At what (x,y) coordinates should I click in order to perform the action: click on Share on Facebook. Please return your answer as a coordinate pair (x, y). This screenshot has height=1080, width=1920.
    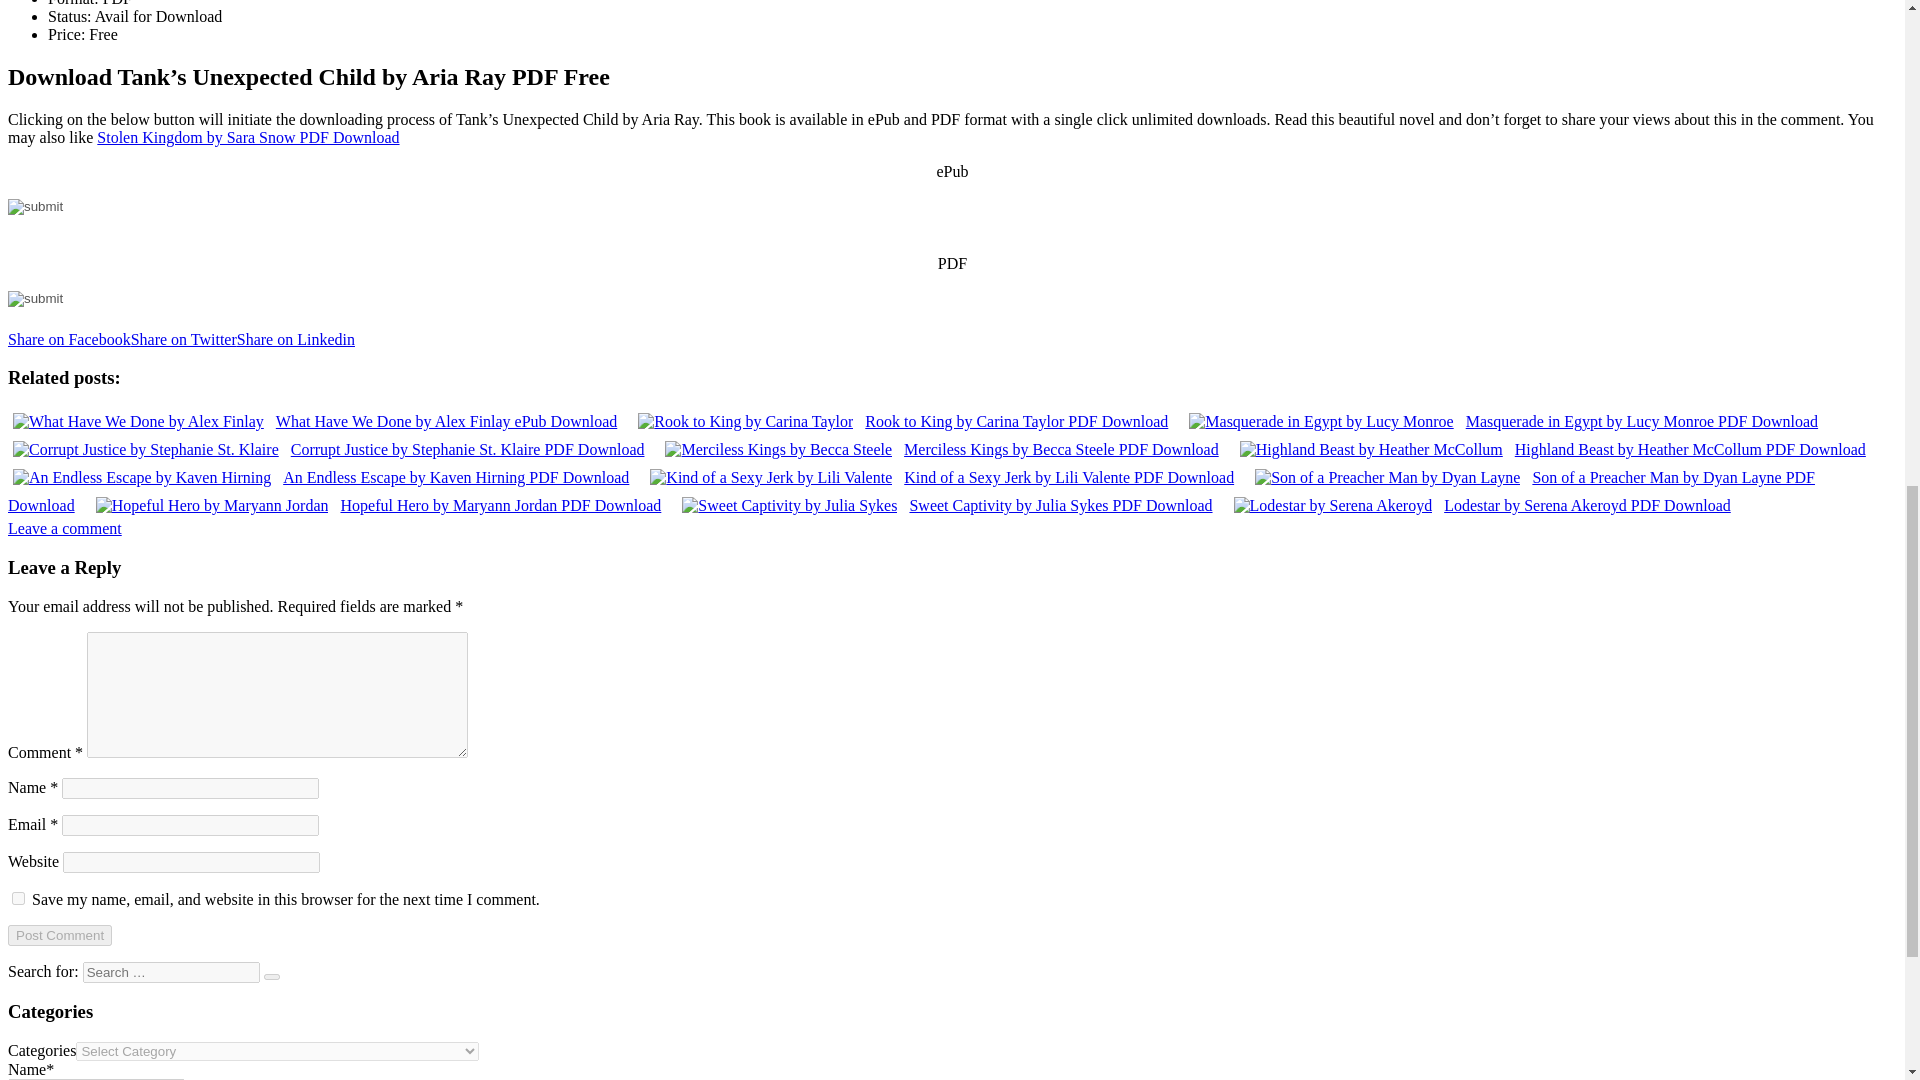
    Looking at the image, I should click on (68, 338).